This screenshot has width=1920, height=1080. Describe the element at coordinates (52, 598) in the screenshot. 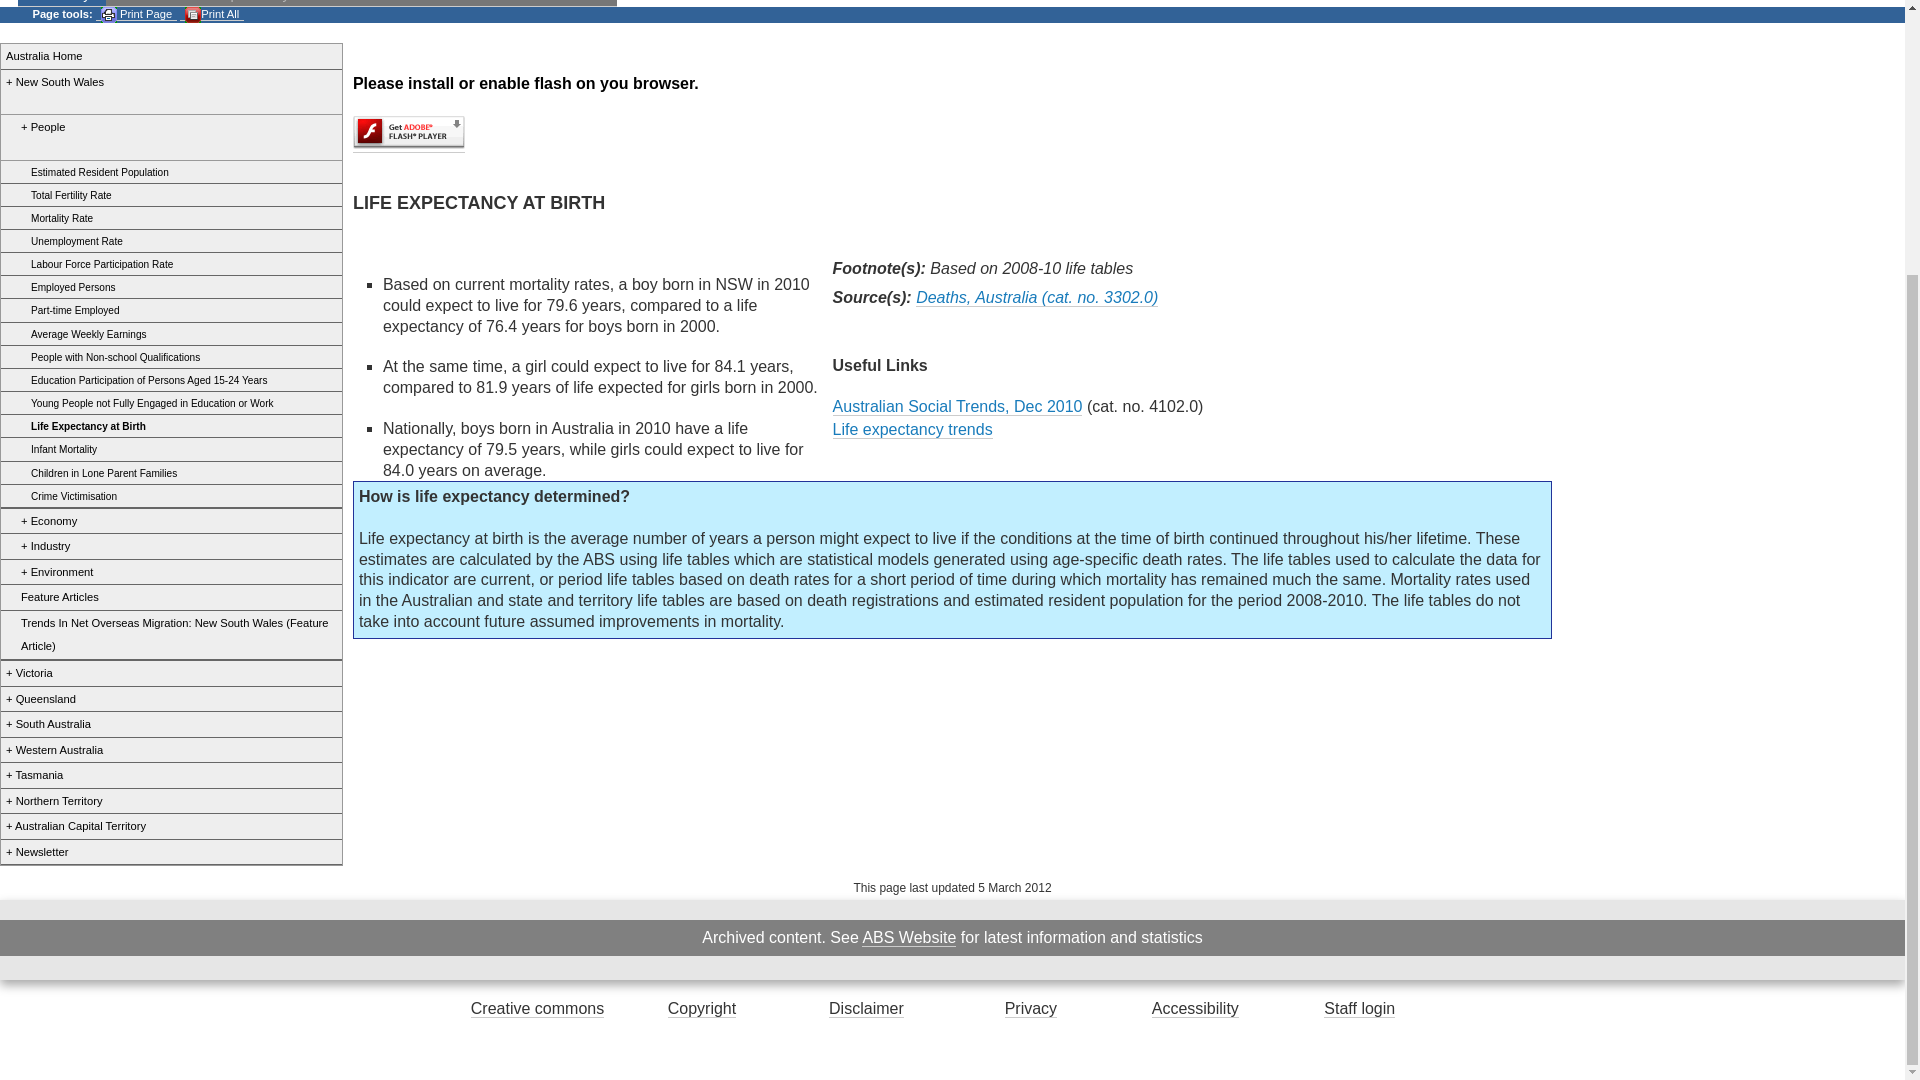

I see `Feature Articles` at that location.